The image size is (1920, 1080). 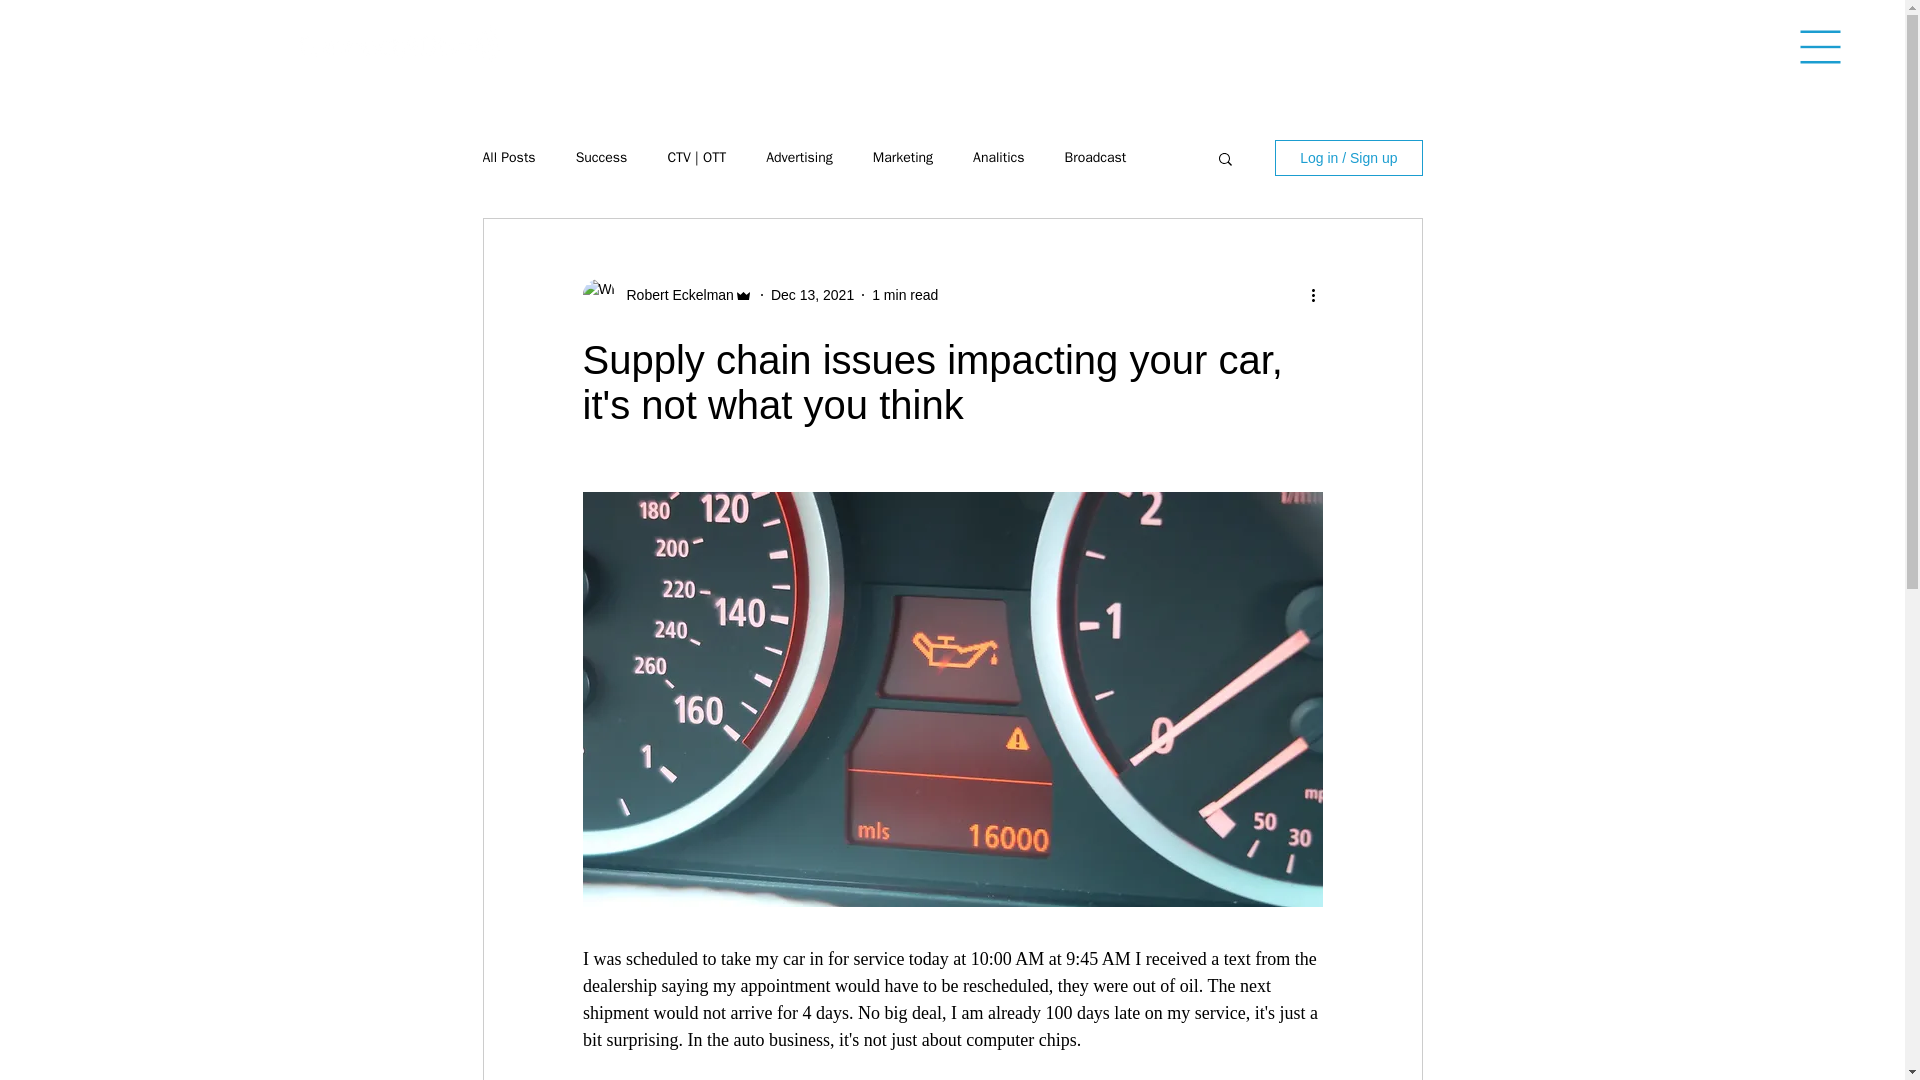 I want to click on CALCULATOR, so click(x=810, y=45).